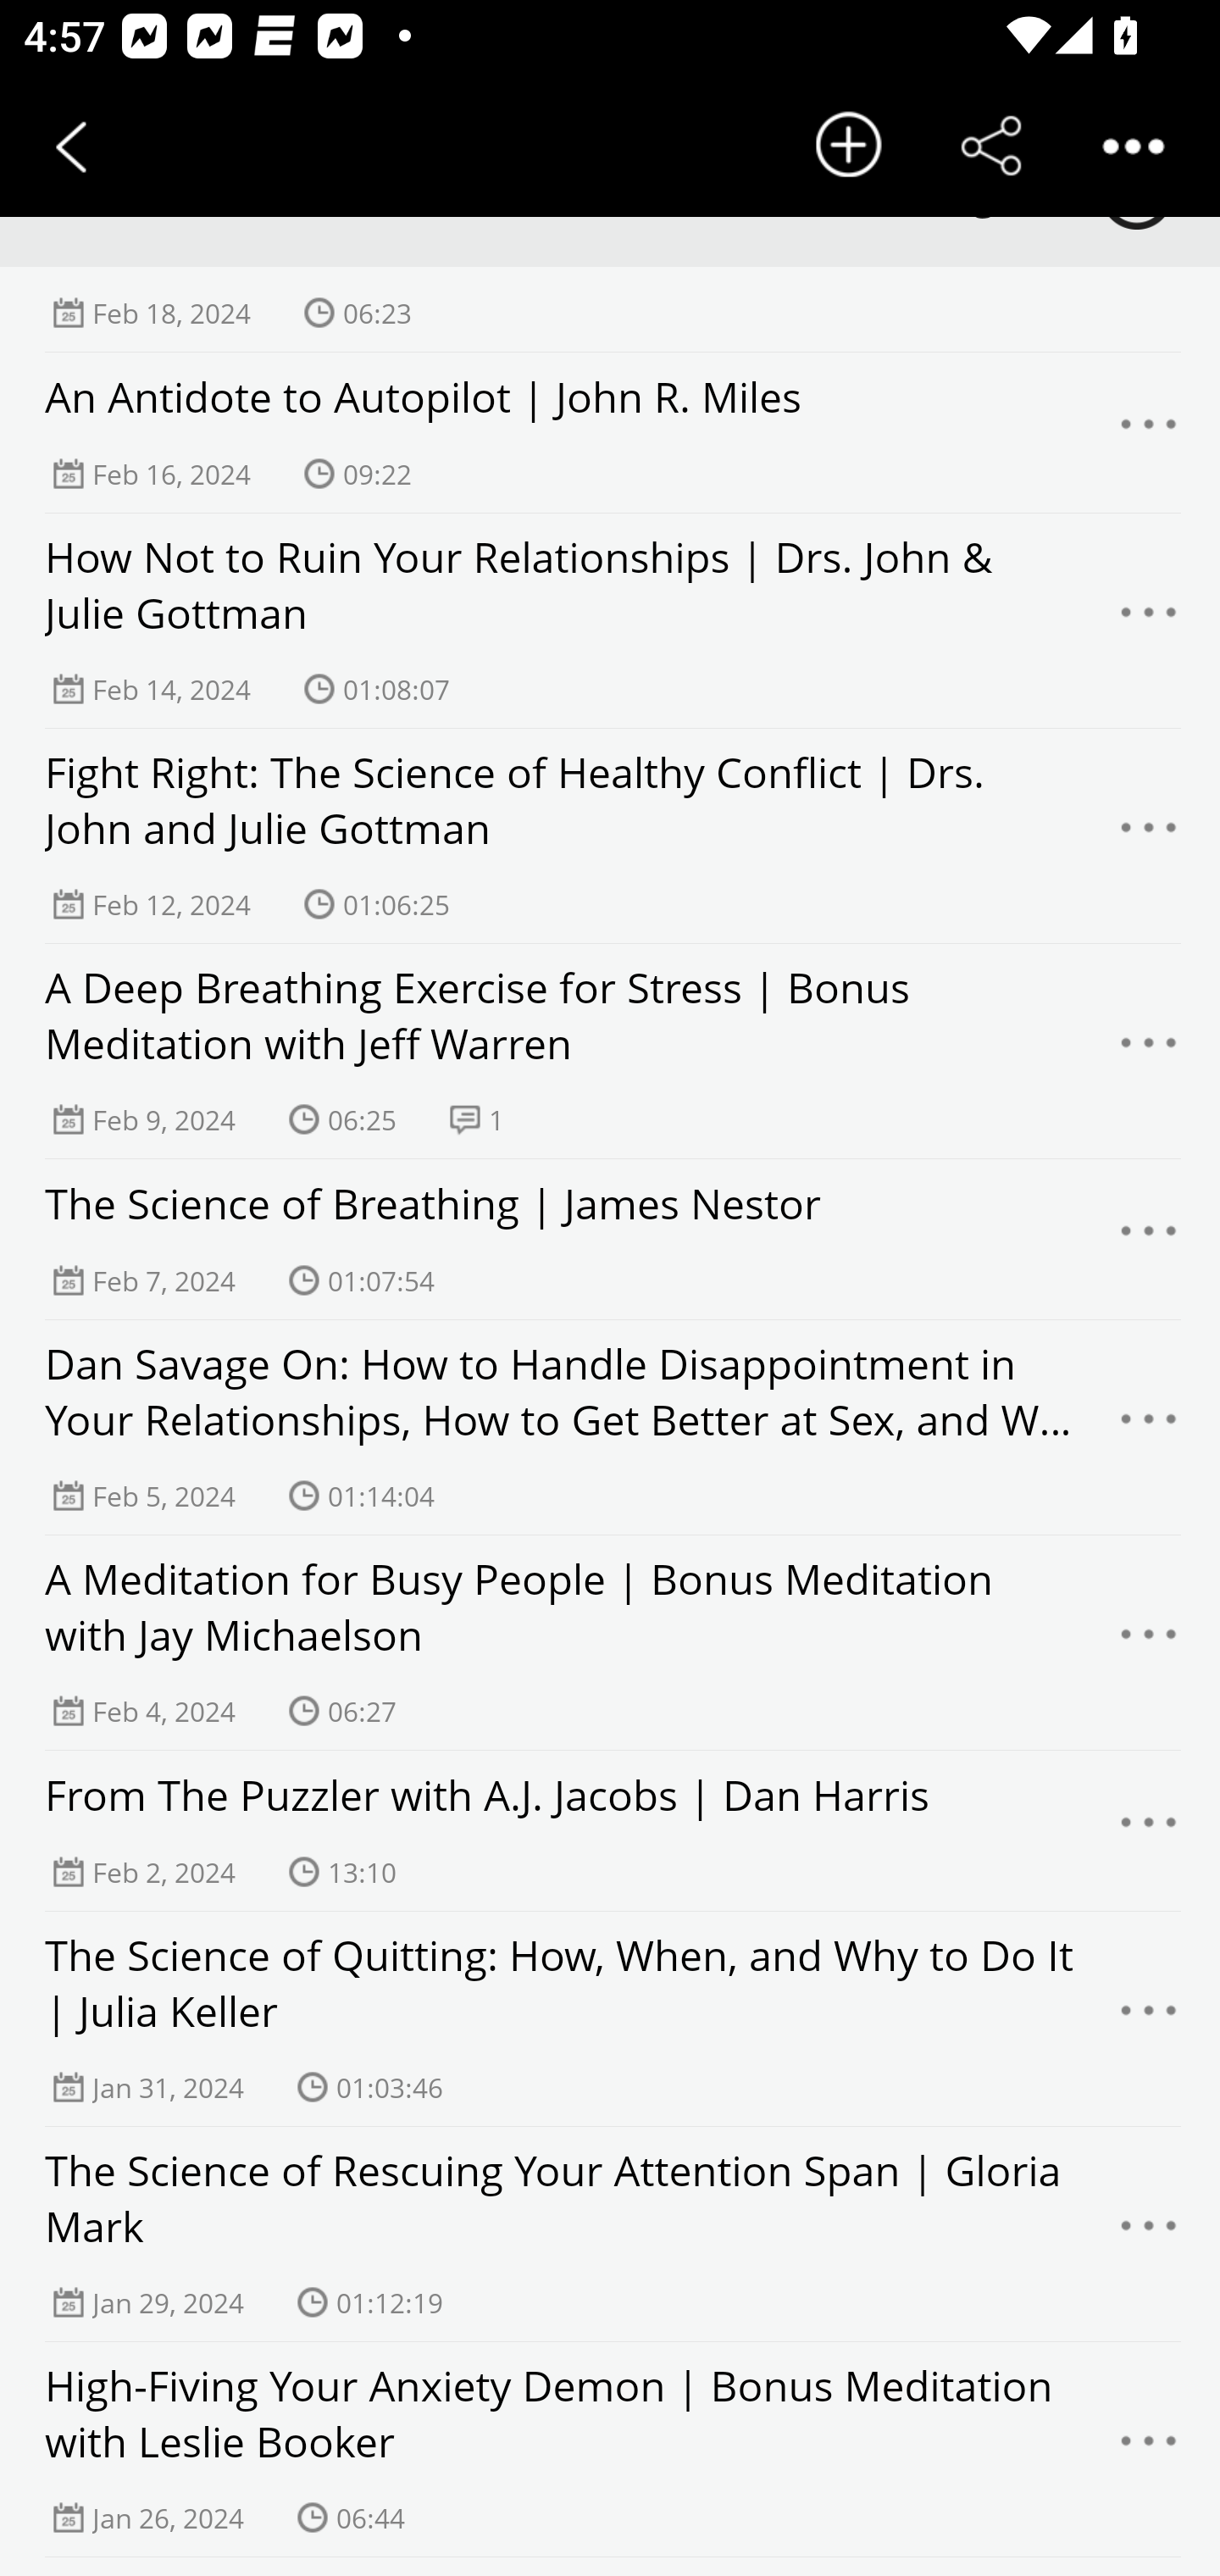  I want to click on Menu, so click(1149, 2019).